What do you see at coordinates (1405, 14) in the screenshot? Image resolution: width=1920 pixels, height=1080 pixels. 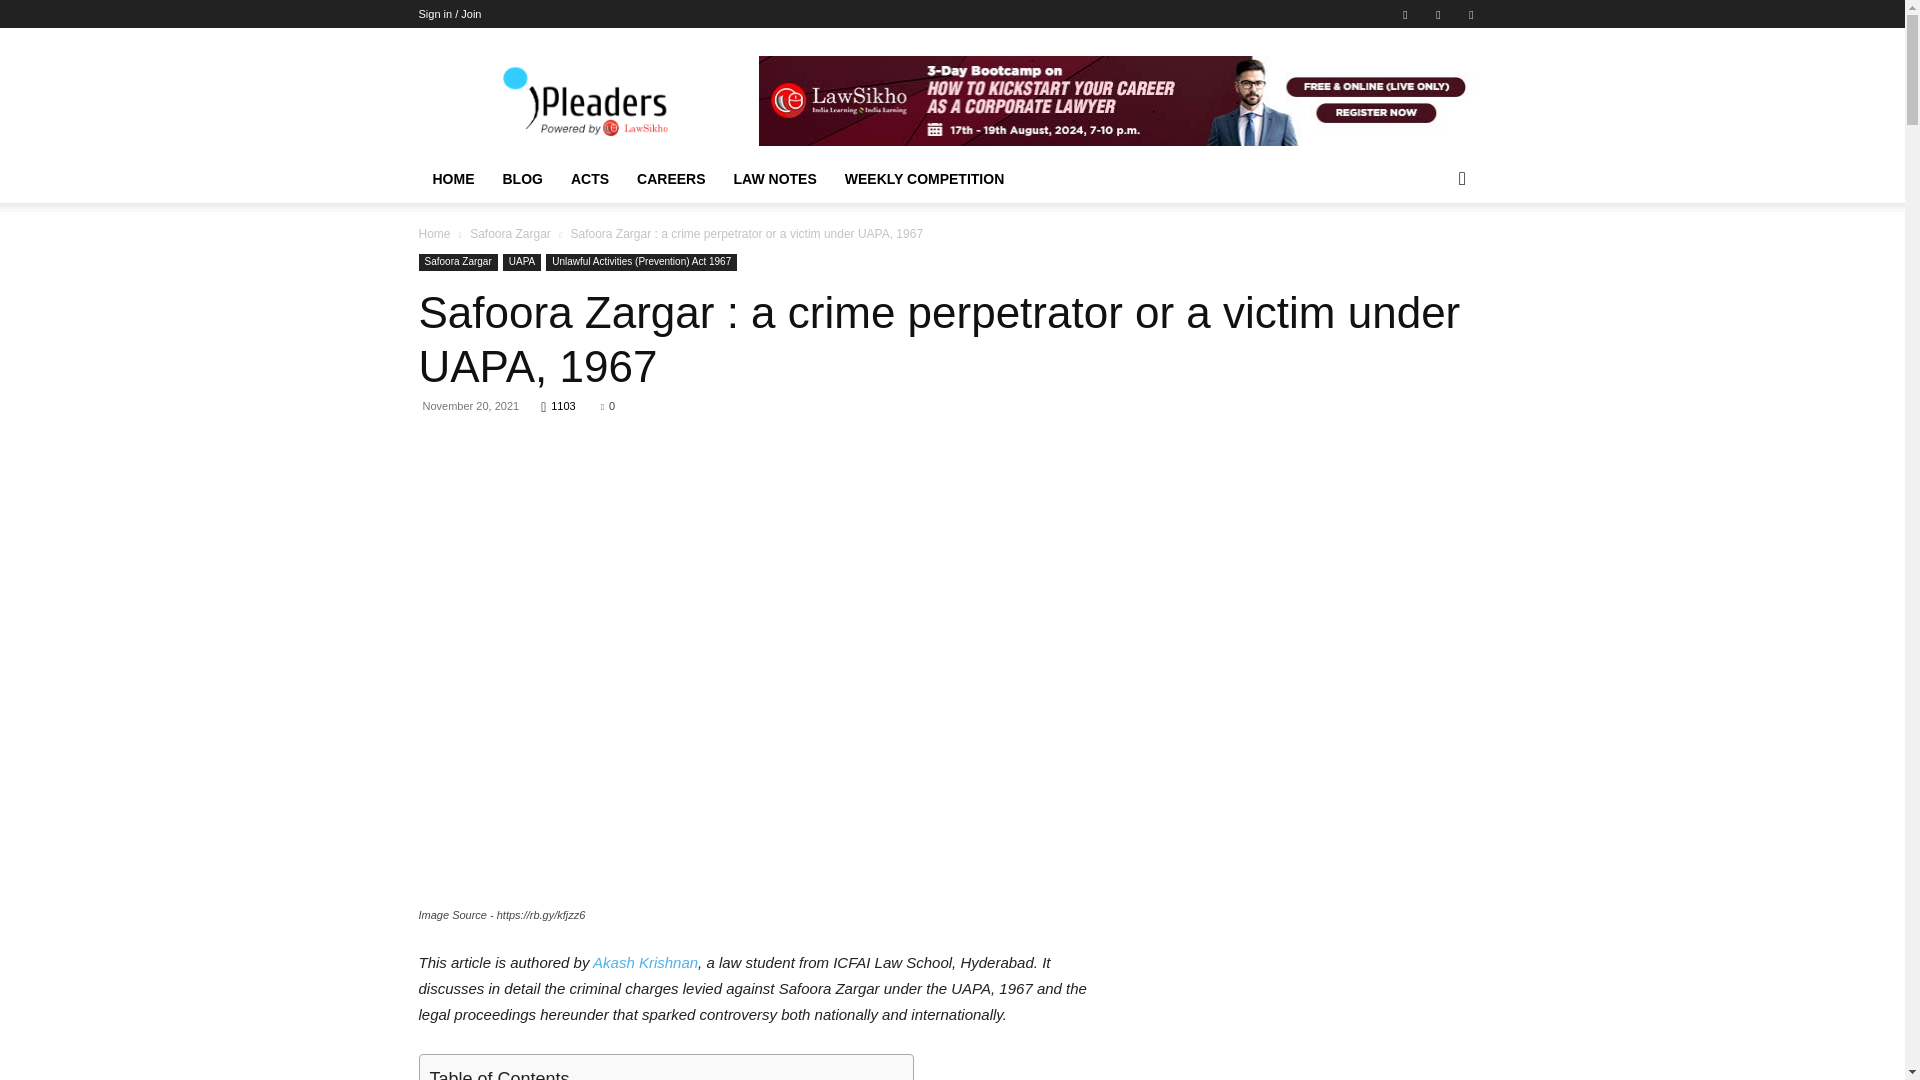 I see `Facebook` at bounding box center [1405, 14].